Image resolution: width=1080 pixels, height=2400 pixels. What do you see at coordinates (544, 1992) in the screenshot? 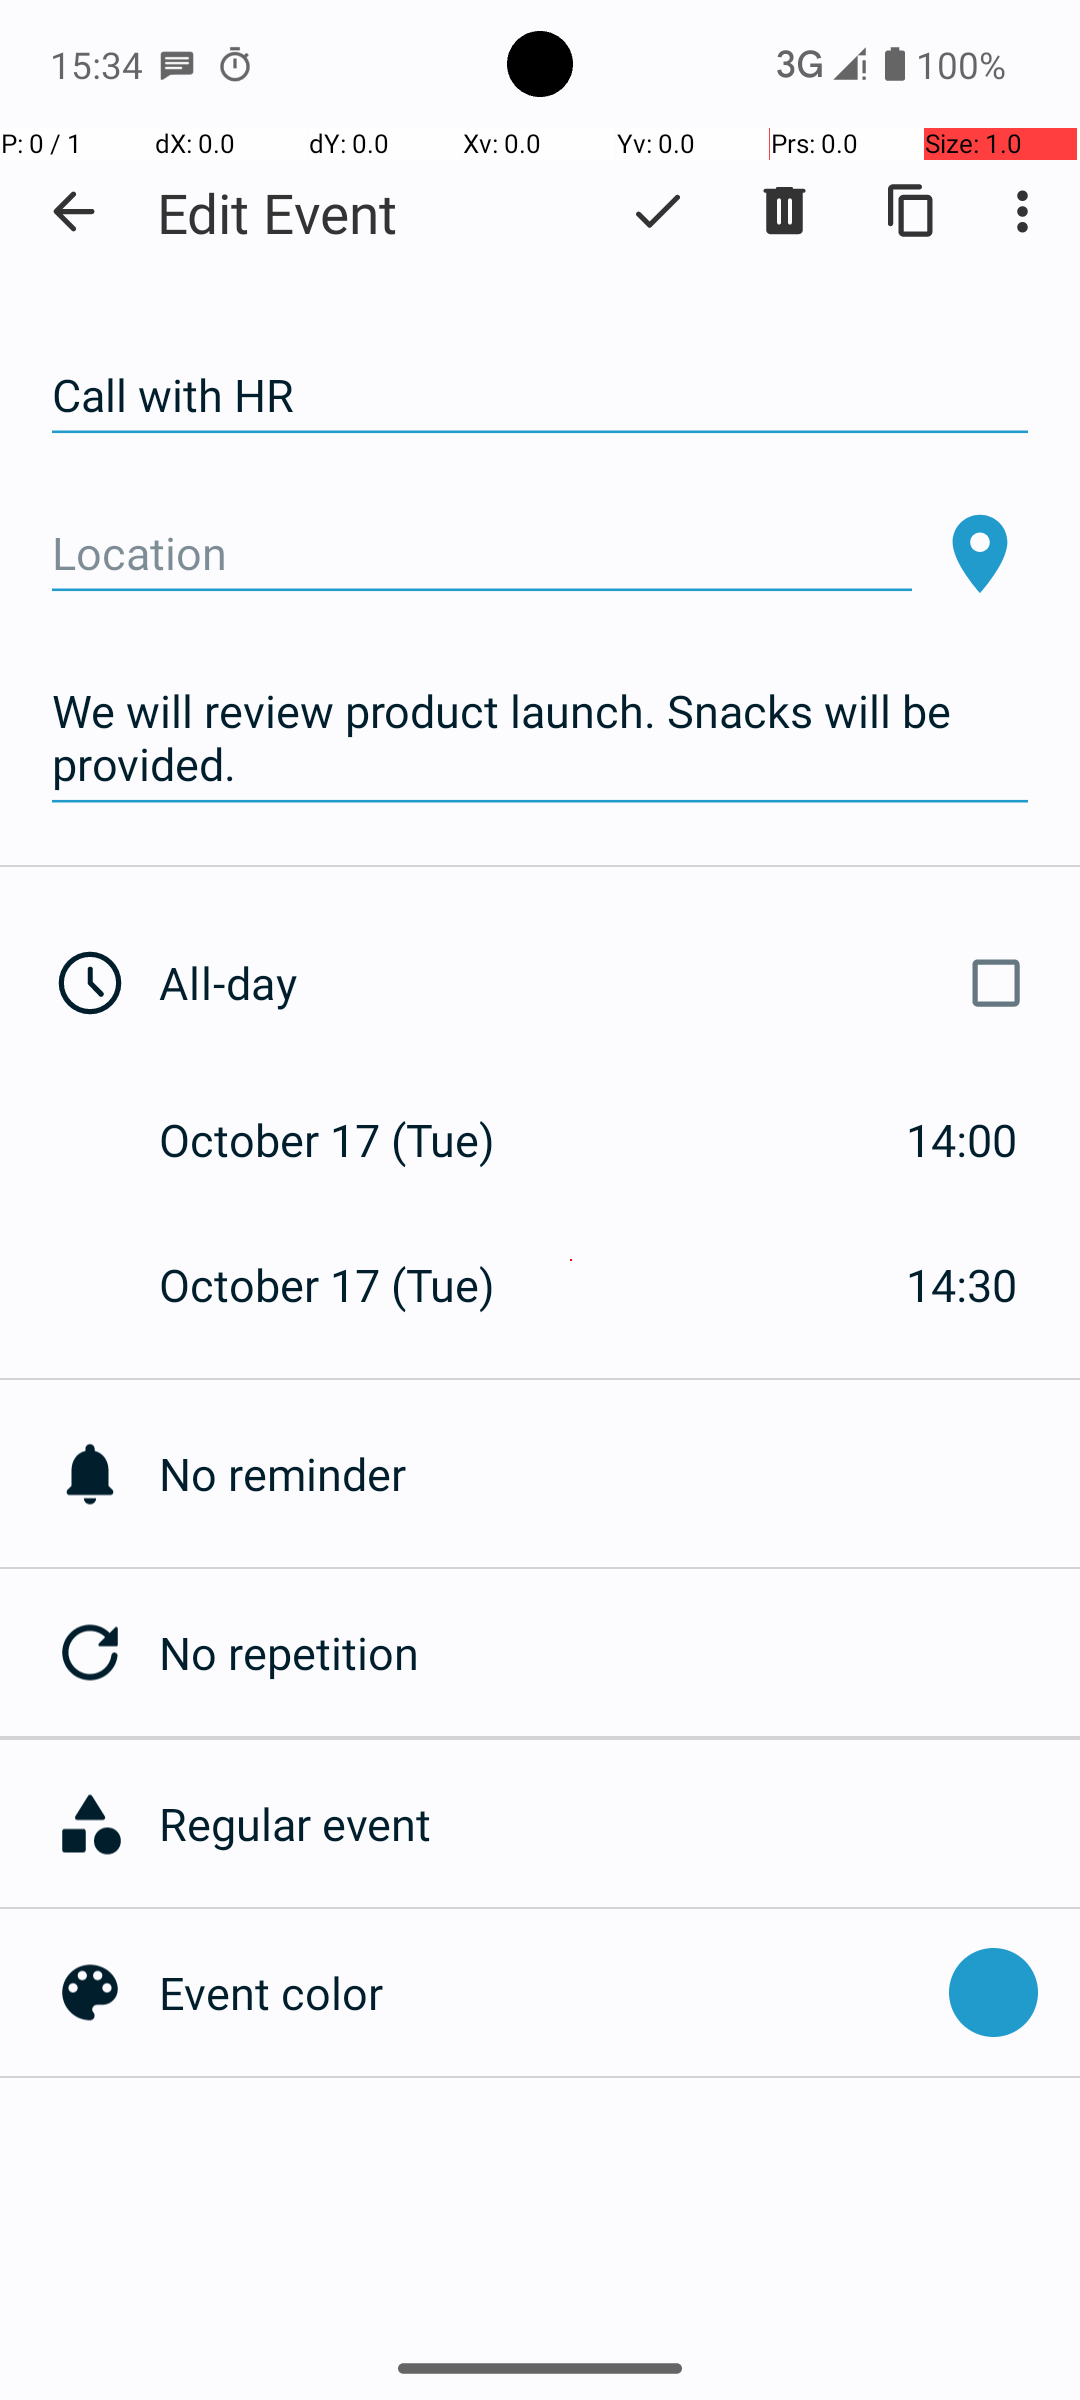
I see `Event color` at bounding box center [544, 1992].